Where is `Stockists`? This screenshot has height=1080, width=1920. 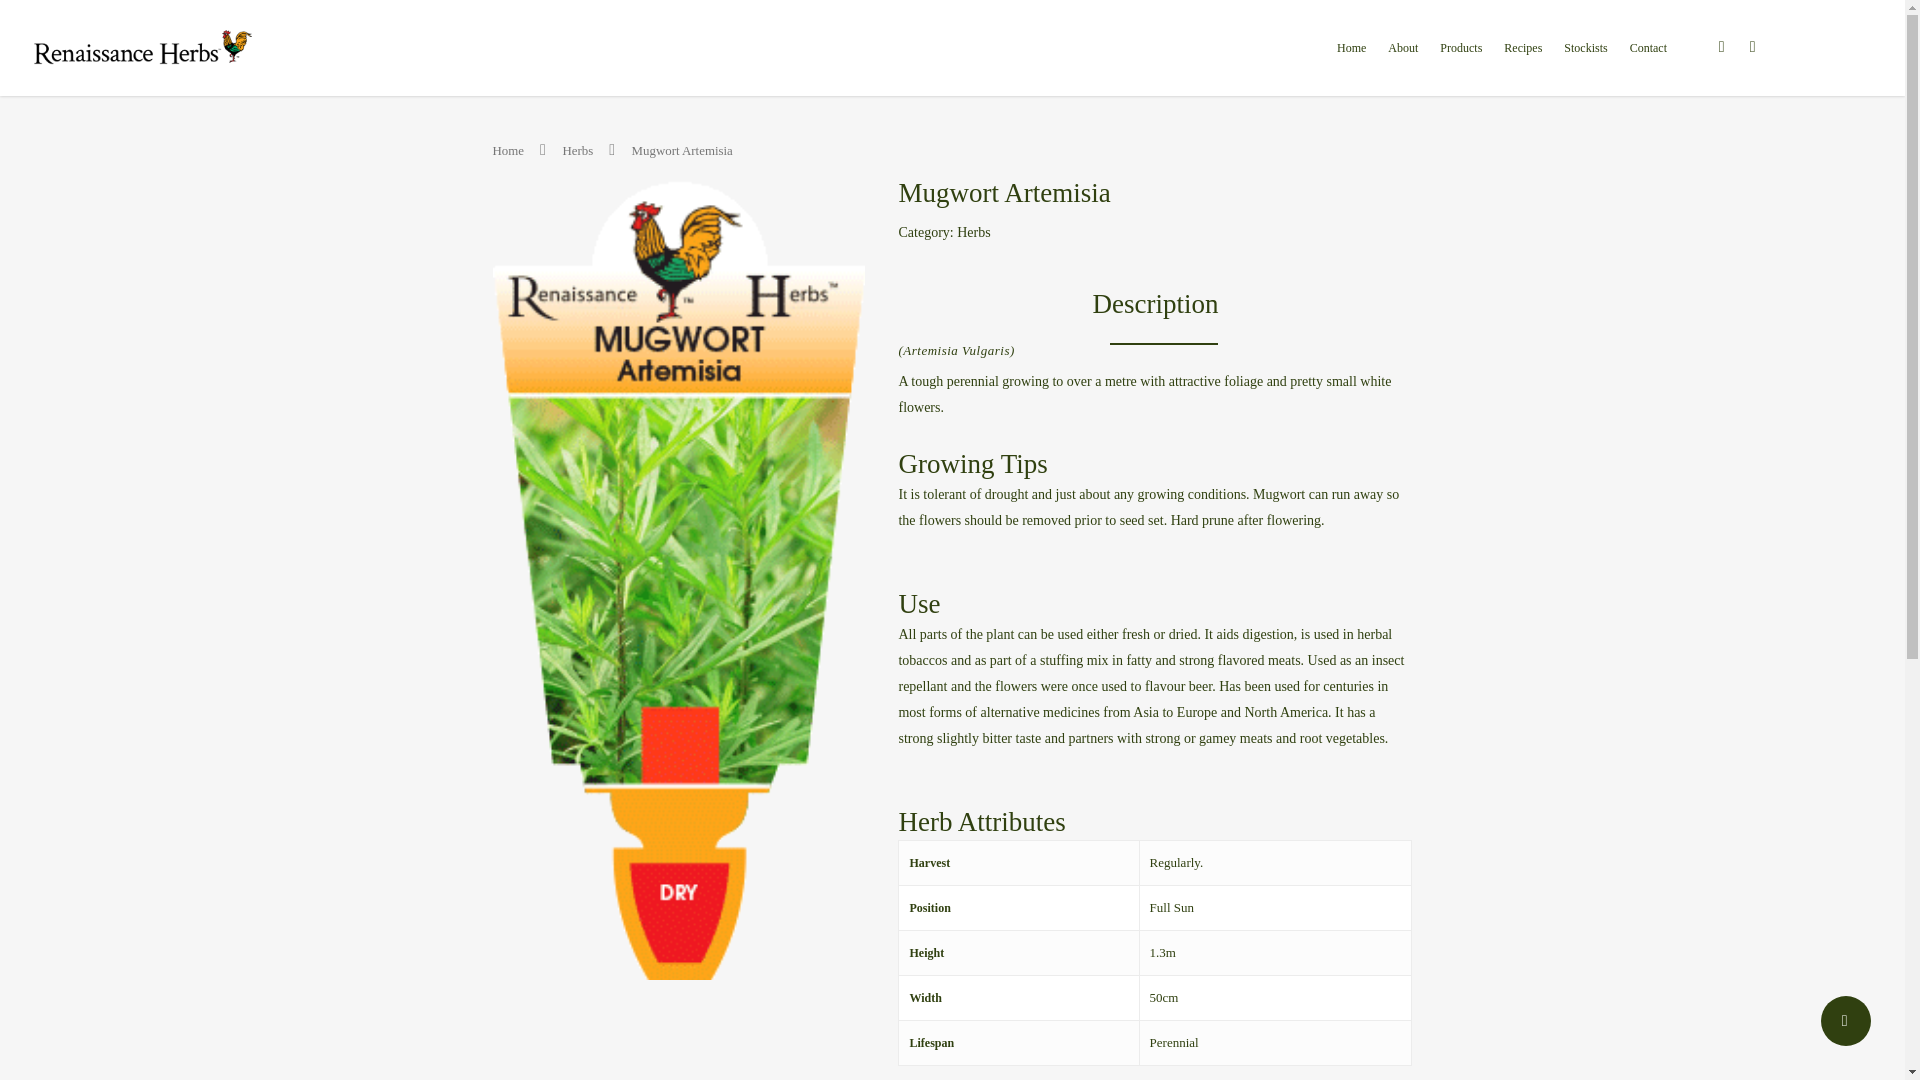 Stockists is located at coordinates (1584, 62).